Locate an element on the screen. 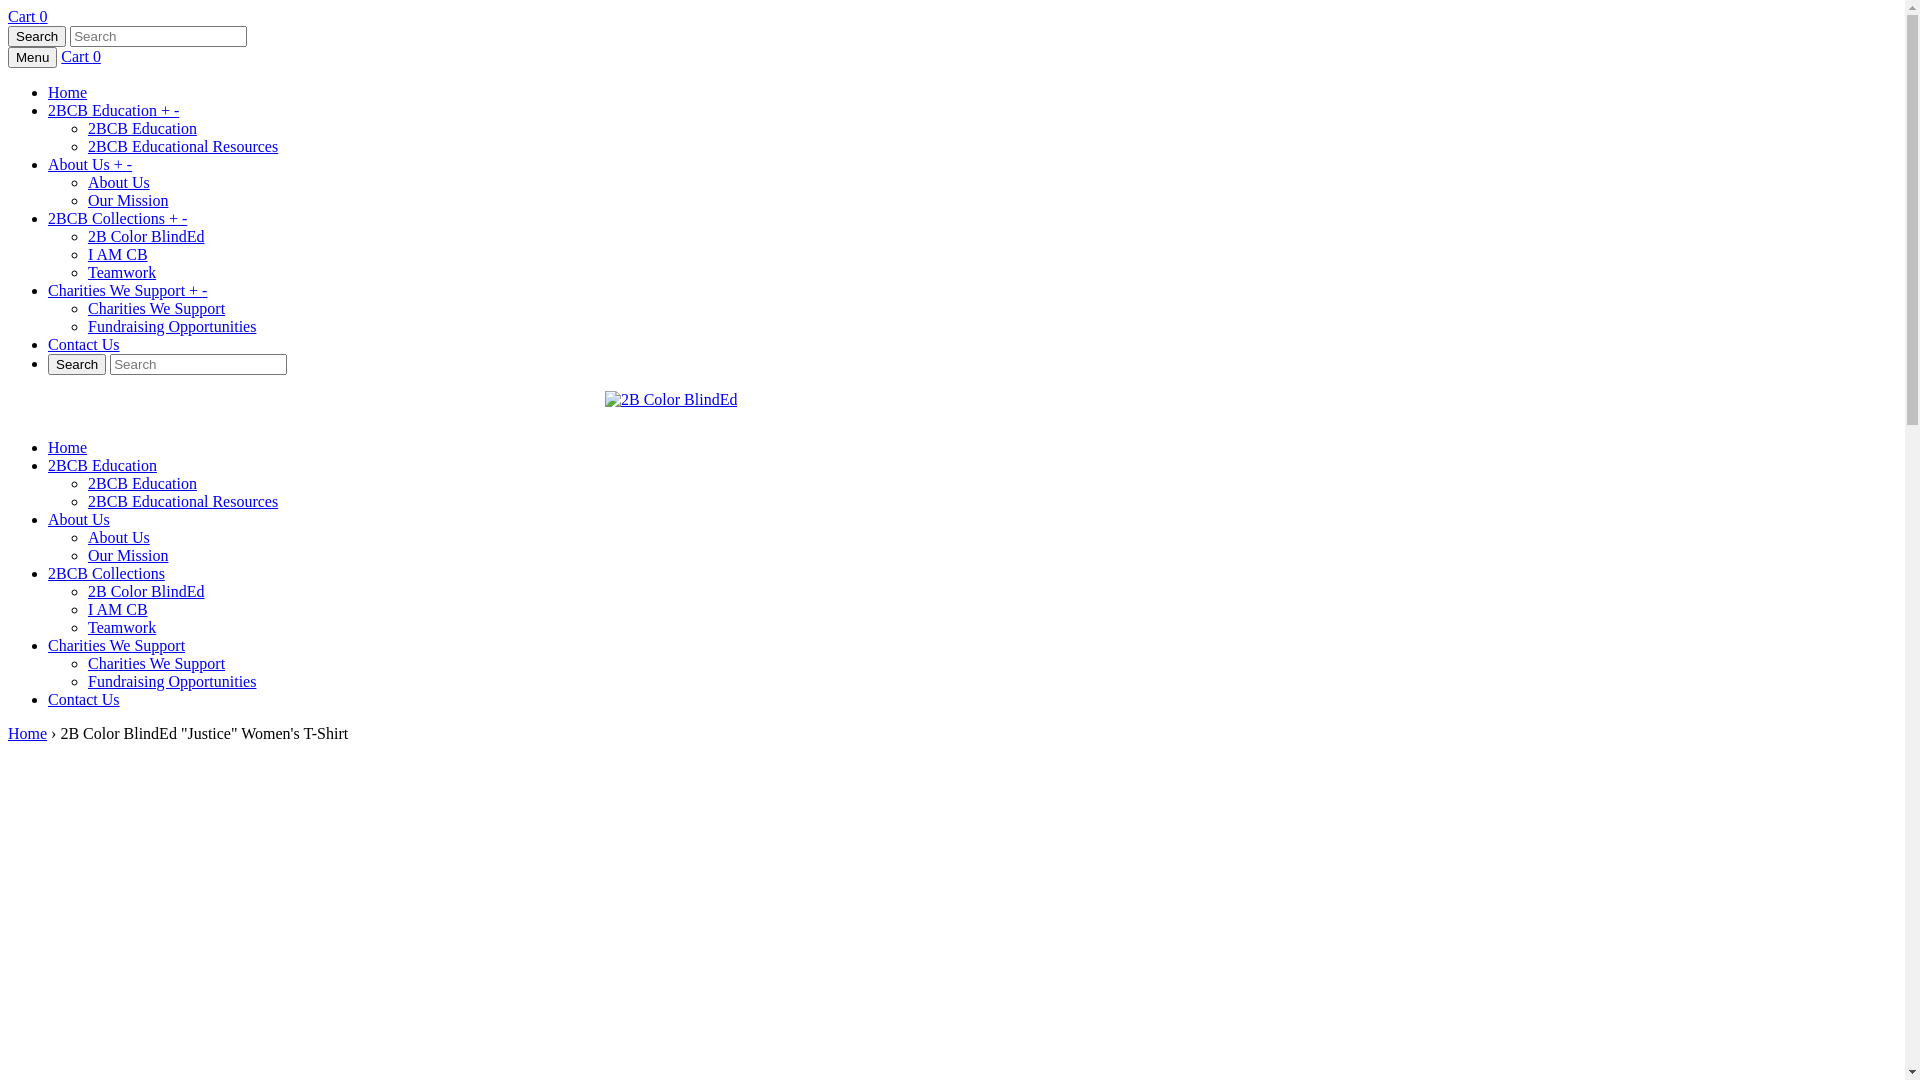 This screenshot has height=1080, width=1920. About Us is located at coordinates (79, 520).